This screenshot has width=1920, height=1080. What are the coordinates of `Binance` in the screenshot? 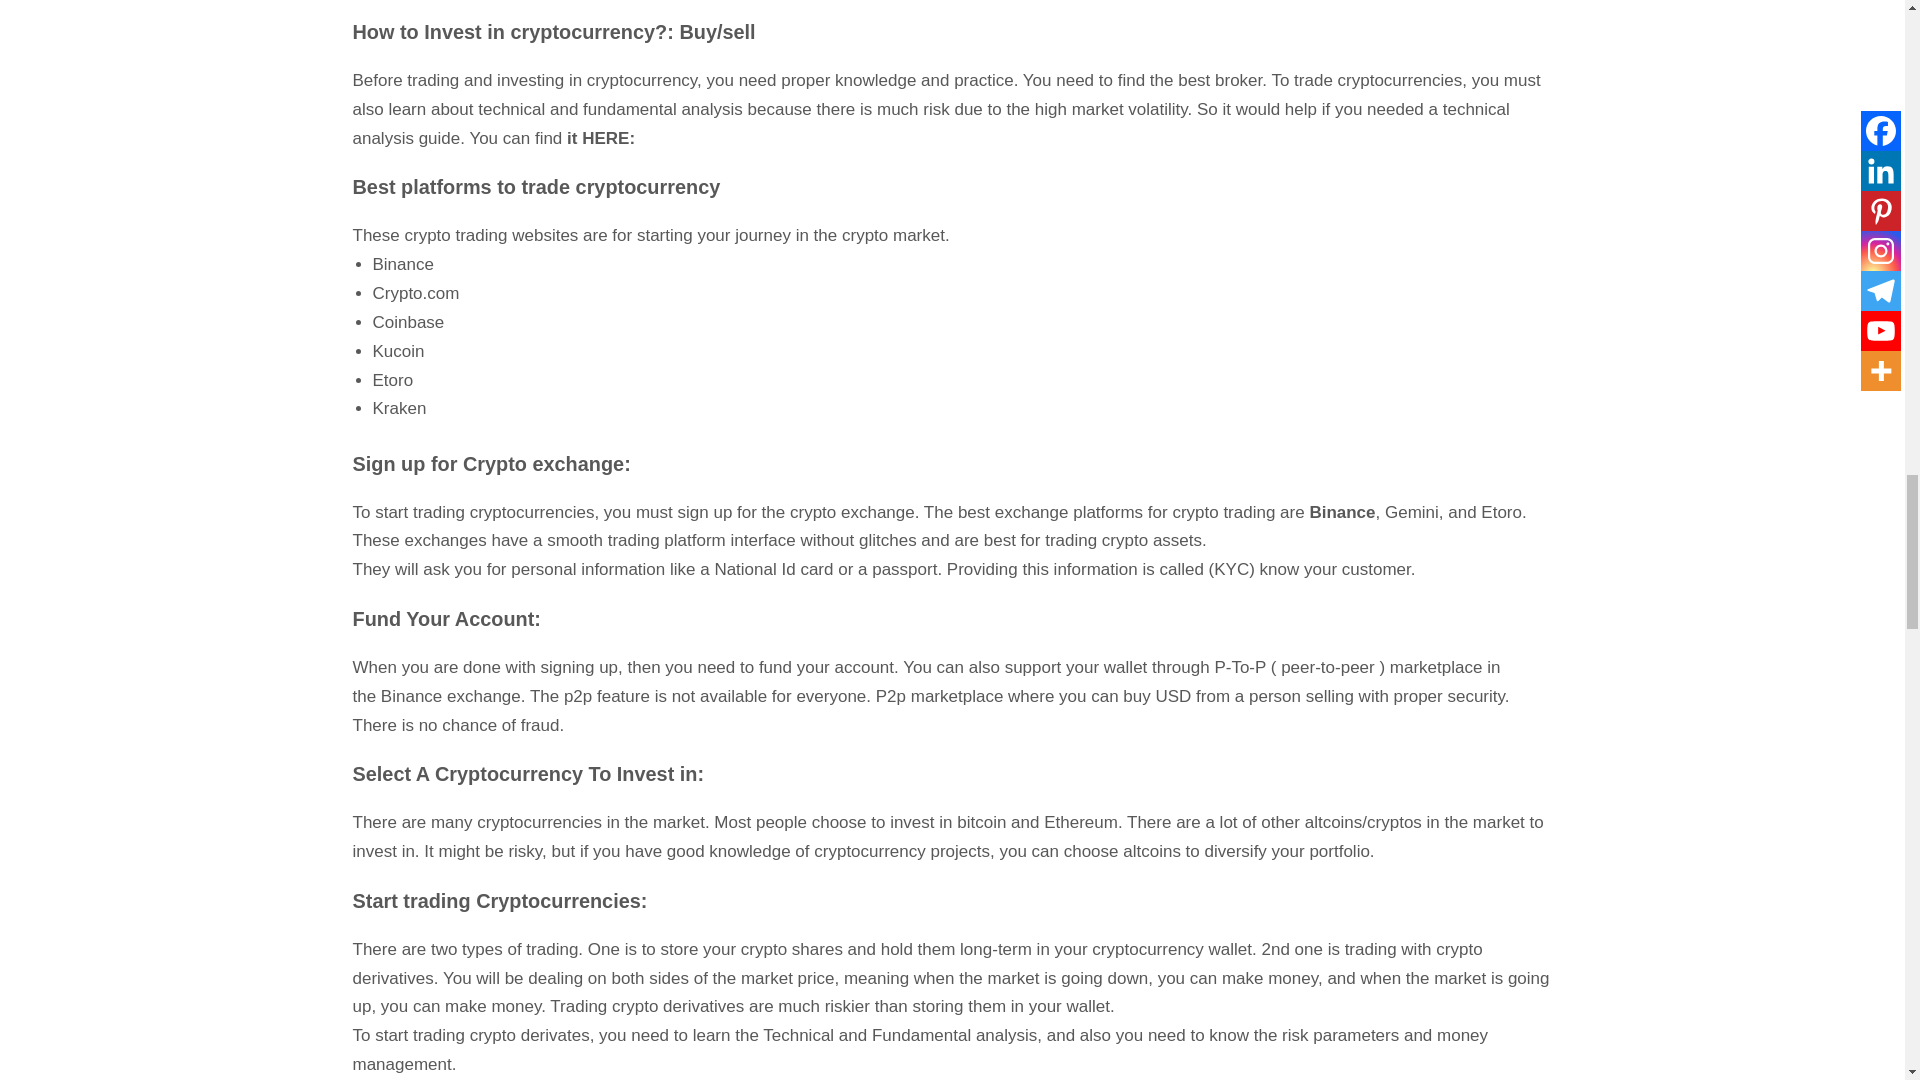 It's located at (410, 696).